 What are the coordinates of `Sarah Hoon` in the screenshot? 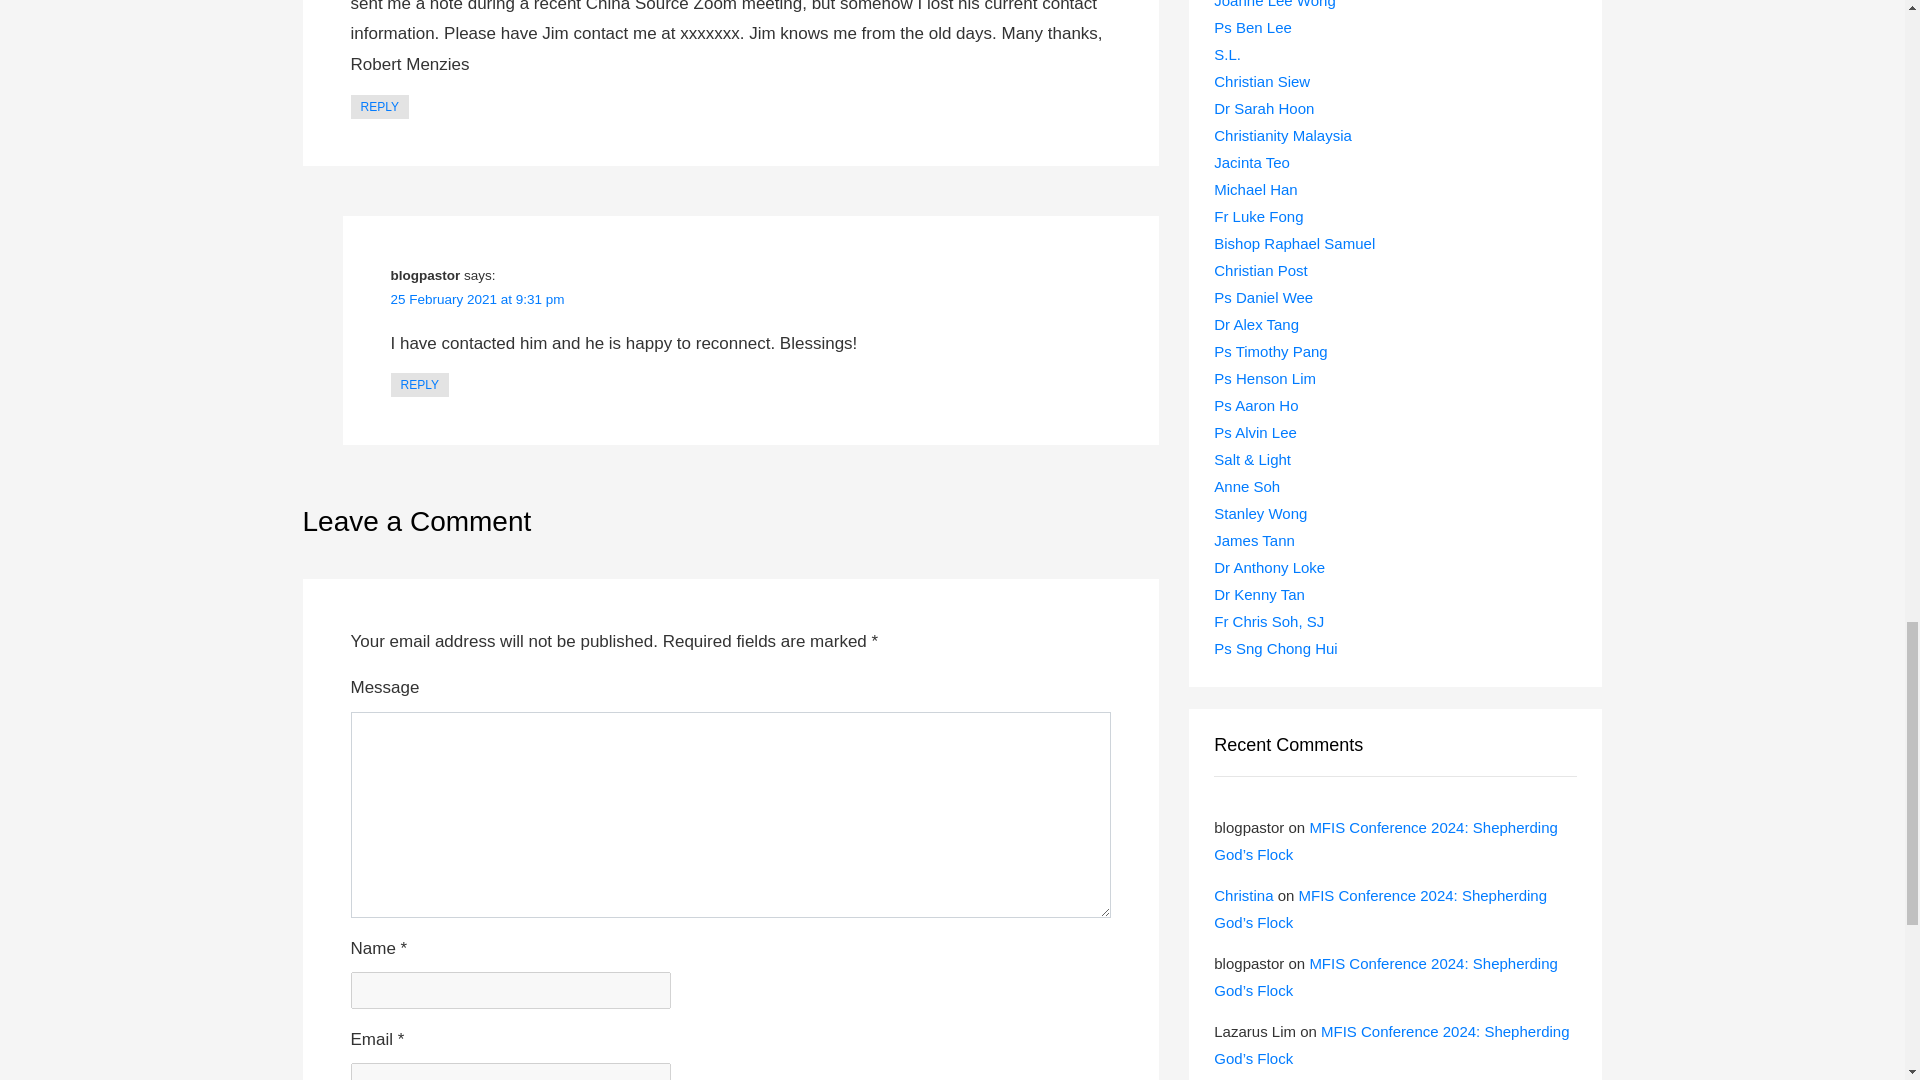 It's located at (1263, 108).